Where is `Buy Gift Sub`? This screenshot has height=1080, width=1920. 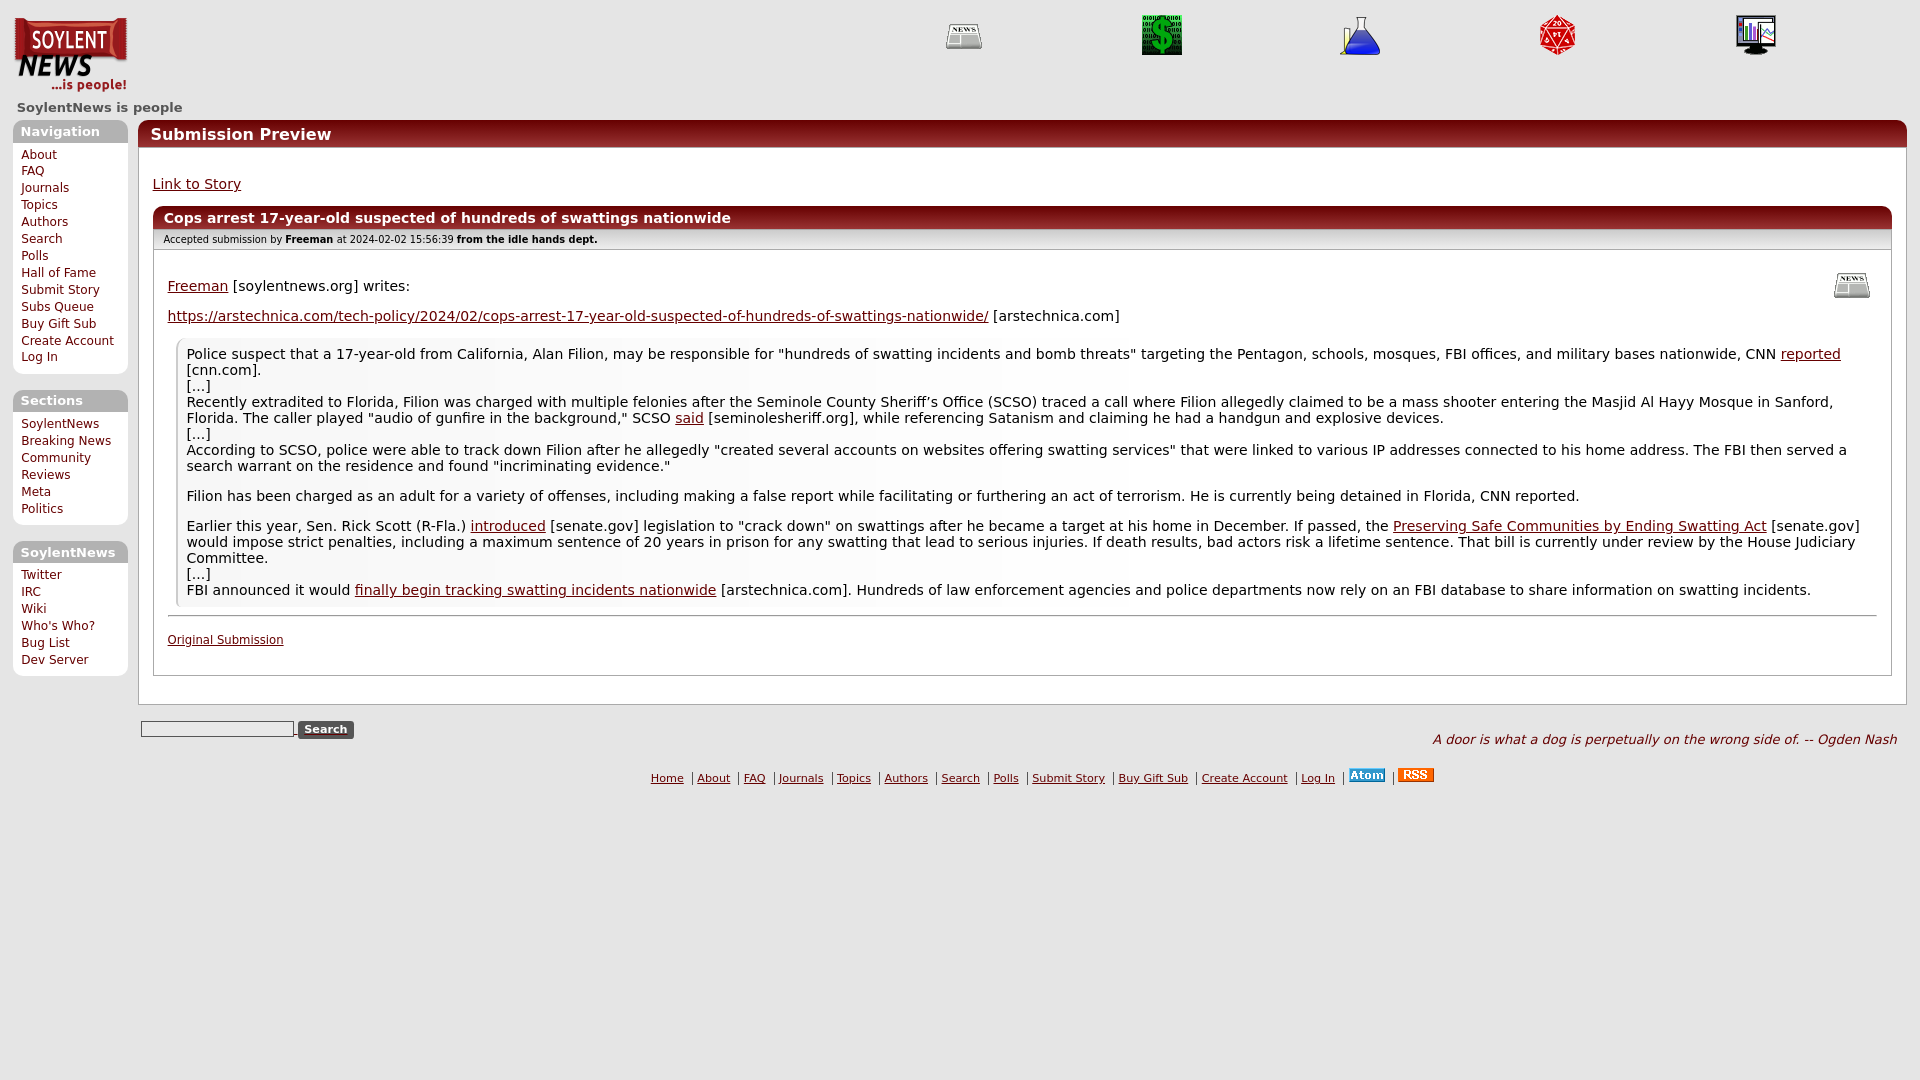
Buy Gift Sub is located at coordinates (58, 324).